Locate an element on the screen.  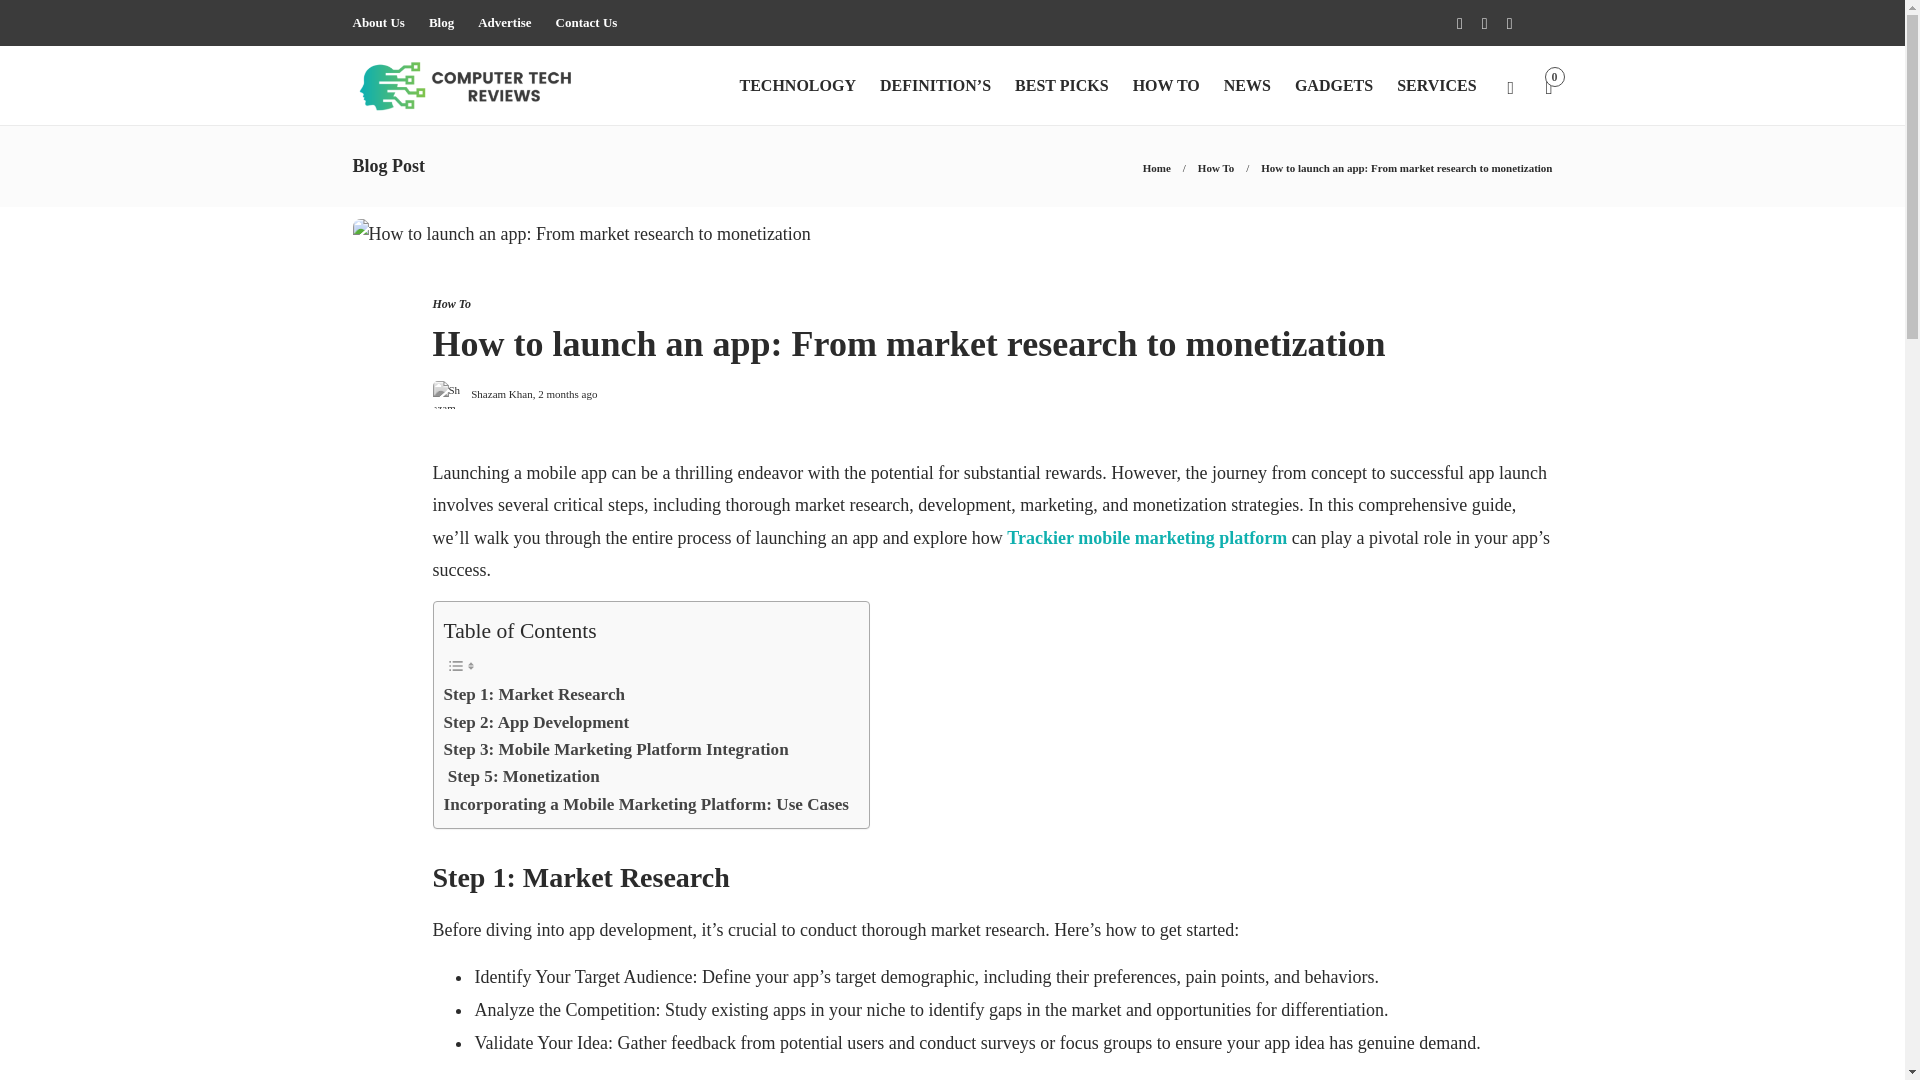
SERVICES is located at coordinates (1436, 86).